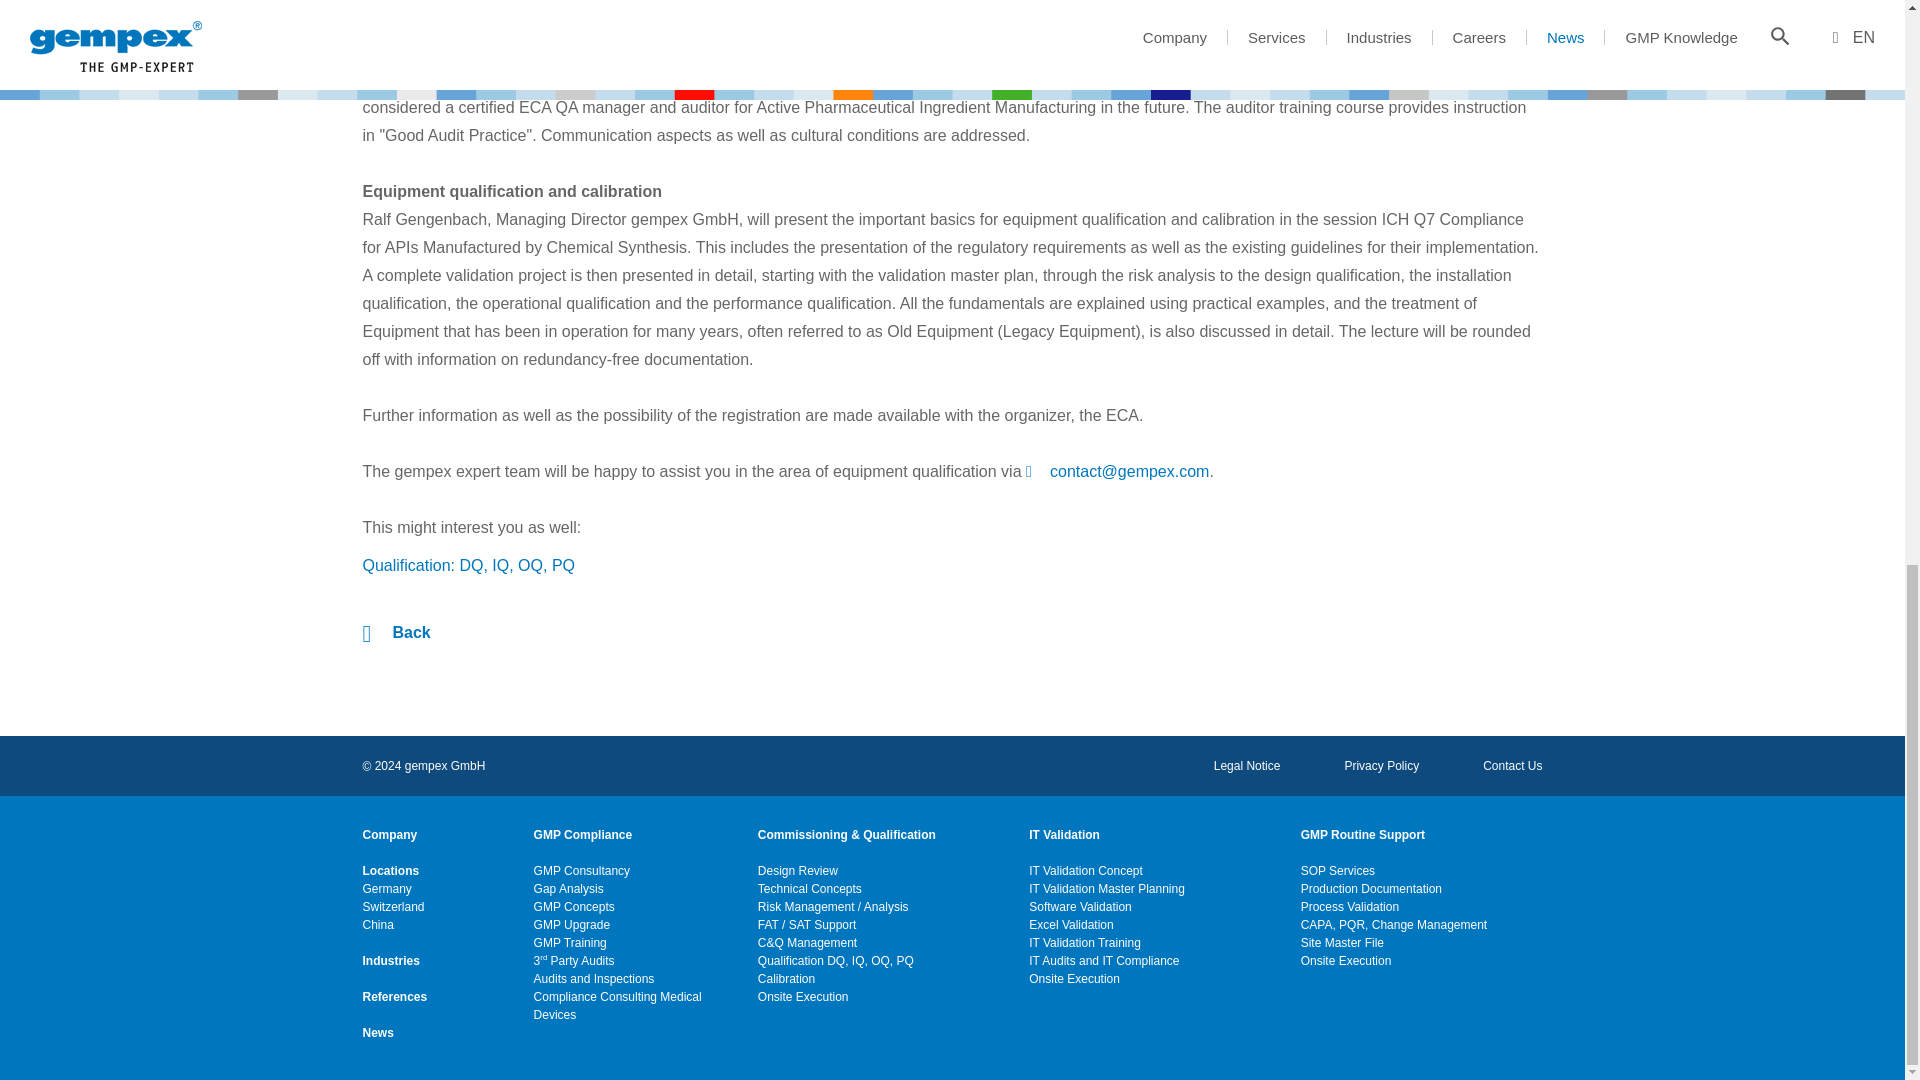 This screenshot has width=1920, height=1080. Describe the element at coordinates (810, 888) in the screenshot. I see `Technical Concepts` at that location.